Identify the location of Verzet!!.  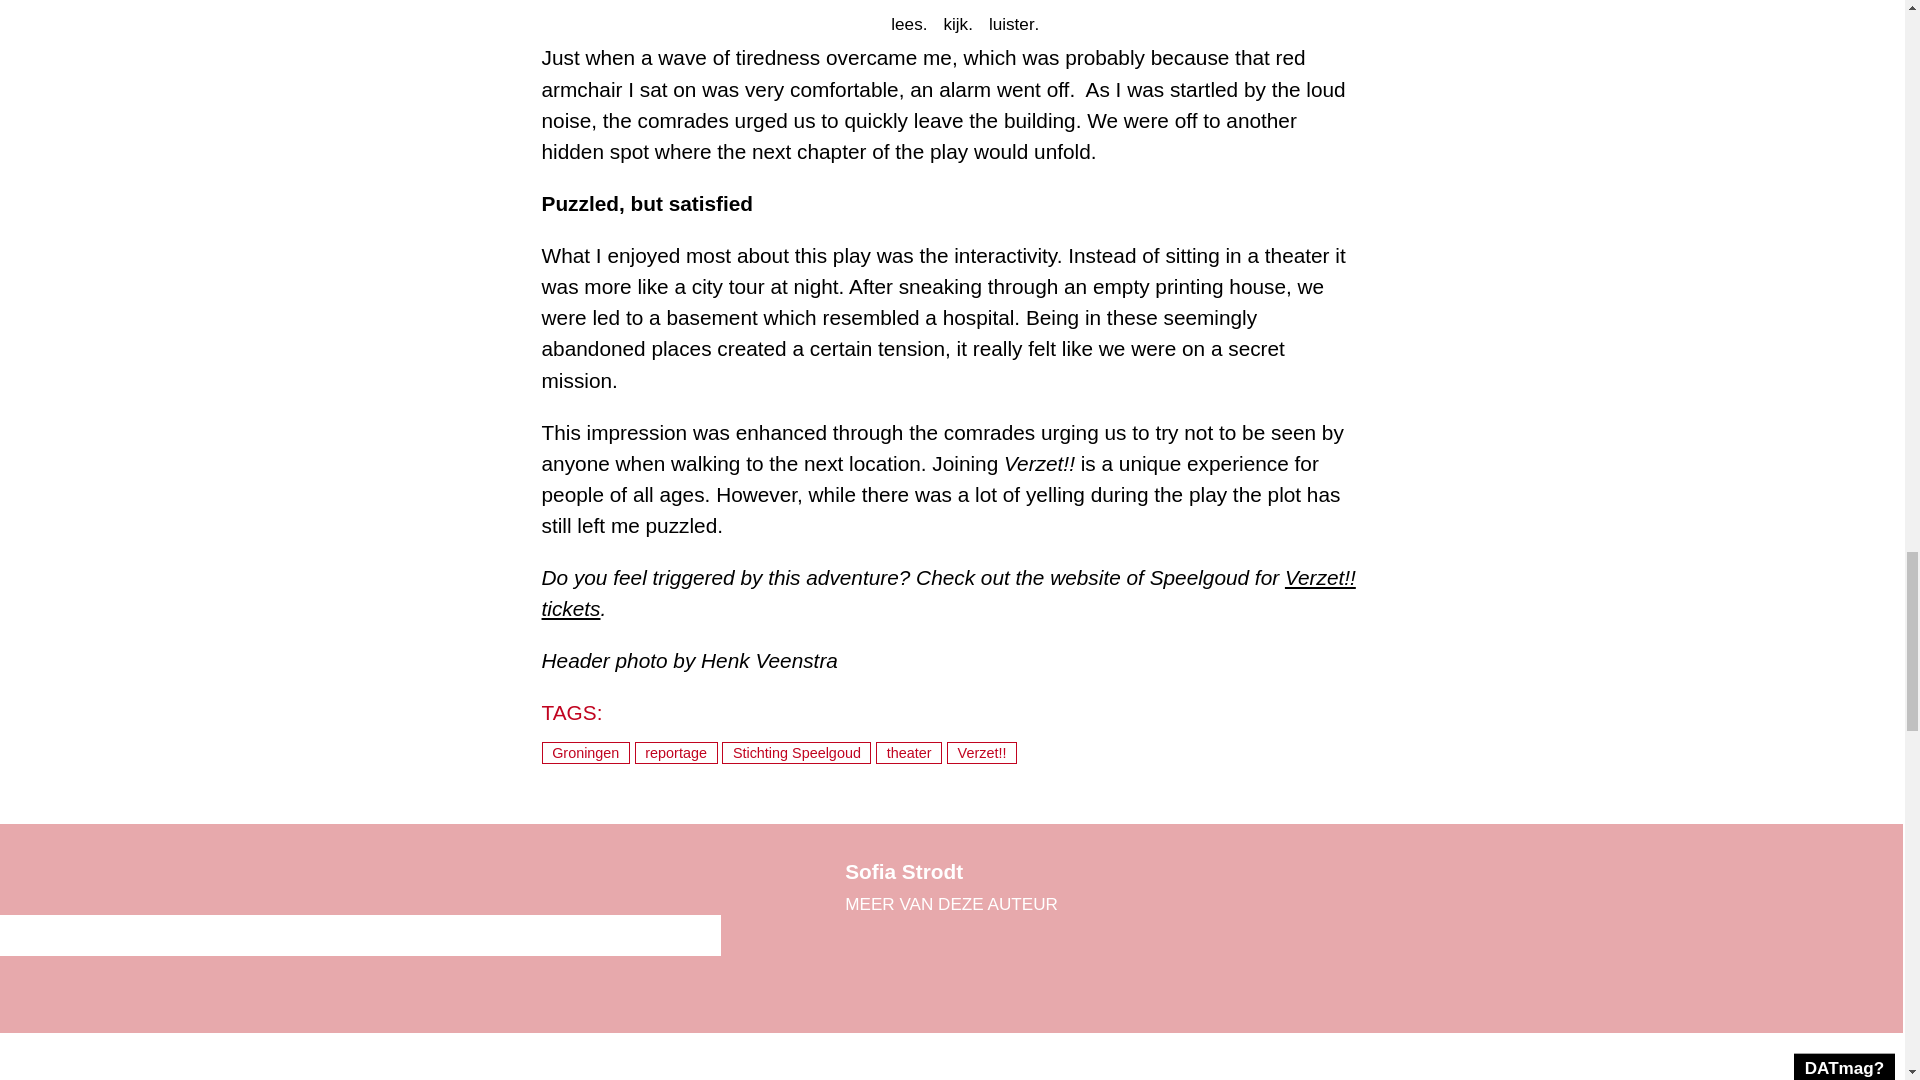
(982, 752).